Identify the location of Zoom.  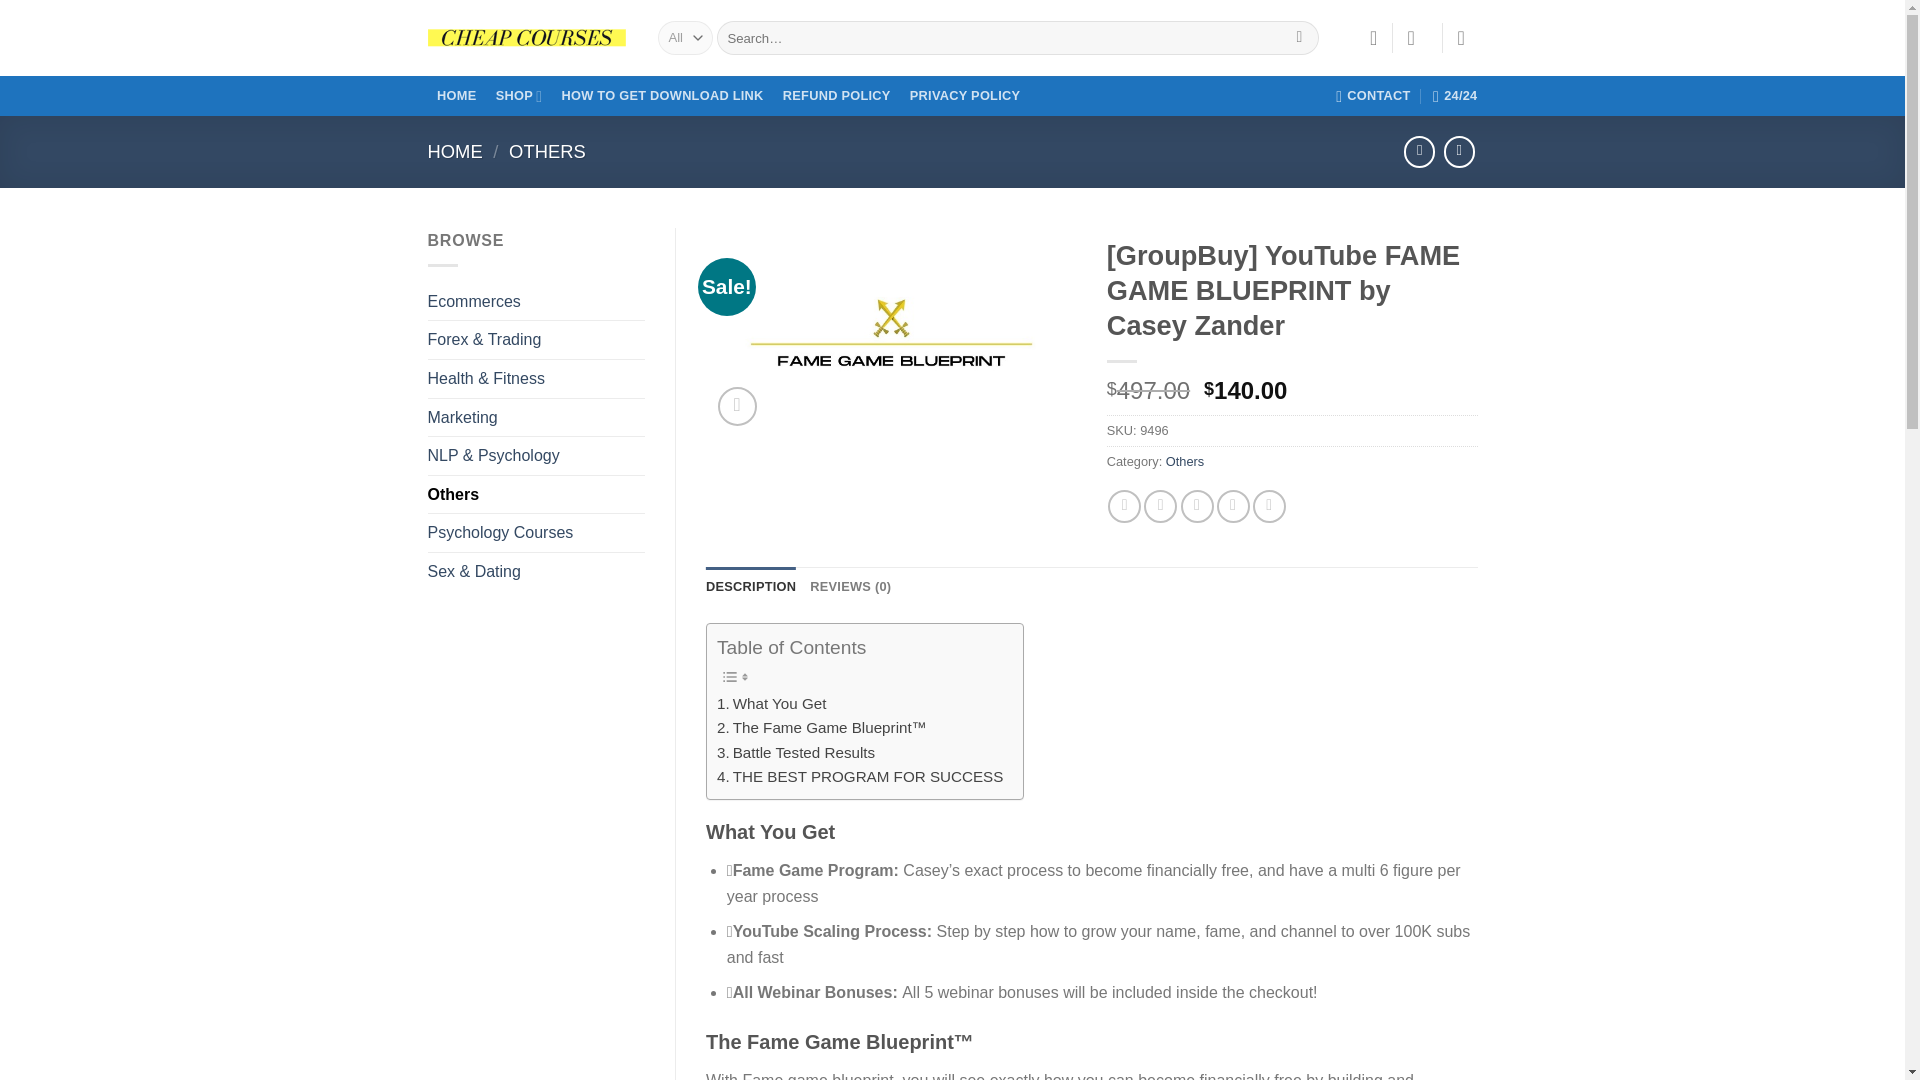
(737, 406).